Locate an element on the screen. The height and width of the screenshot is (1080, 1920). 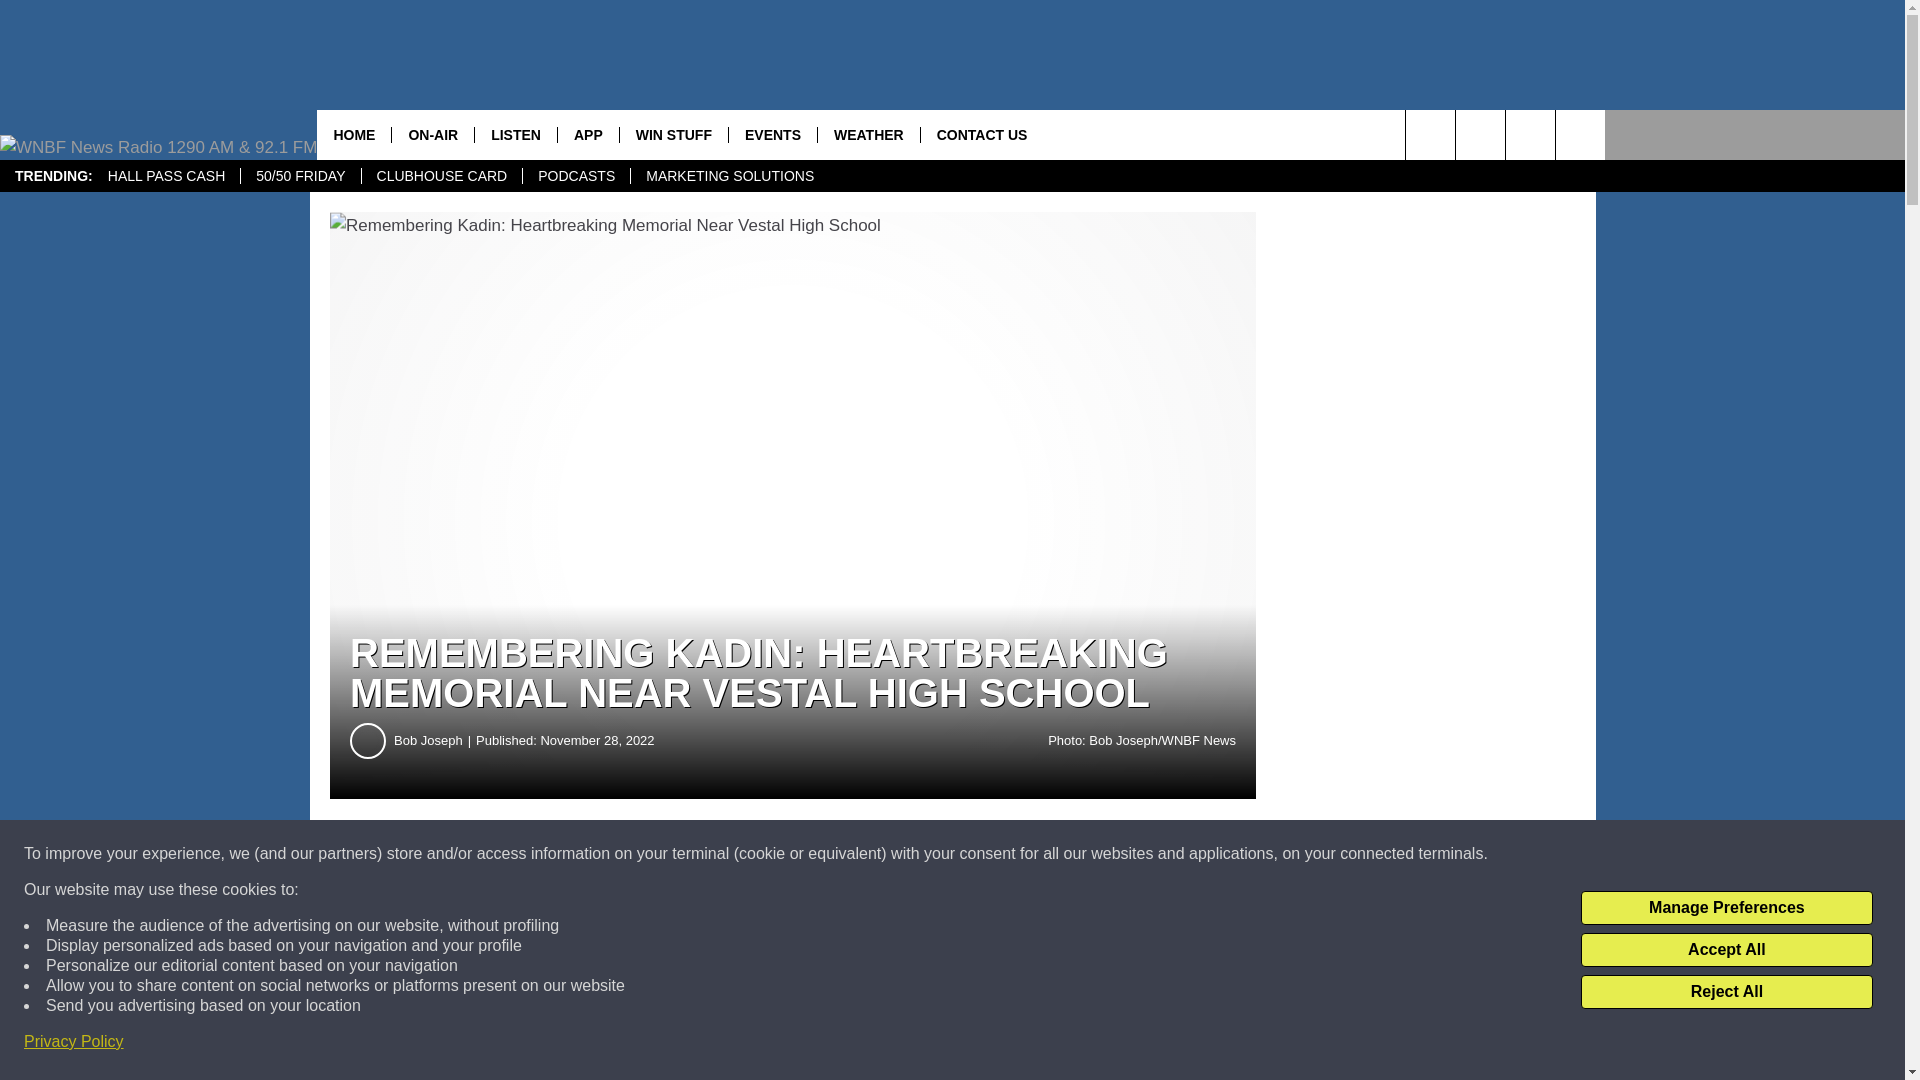
Share on Facebook is located at coordinates (608, 854).